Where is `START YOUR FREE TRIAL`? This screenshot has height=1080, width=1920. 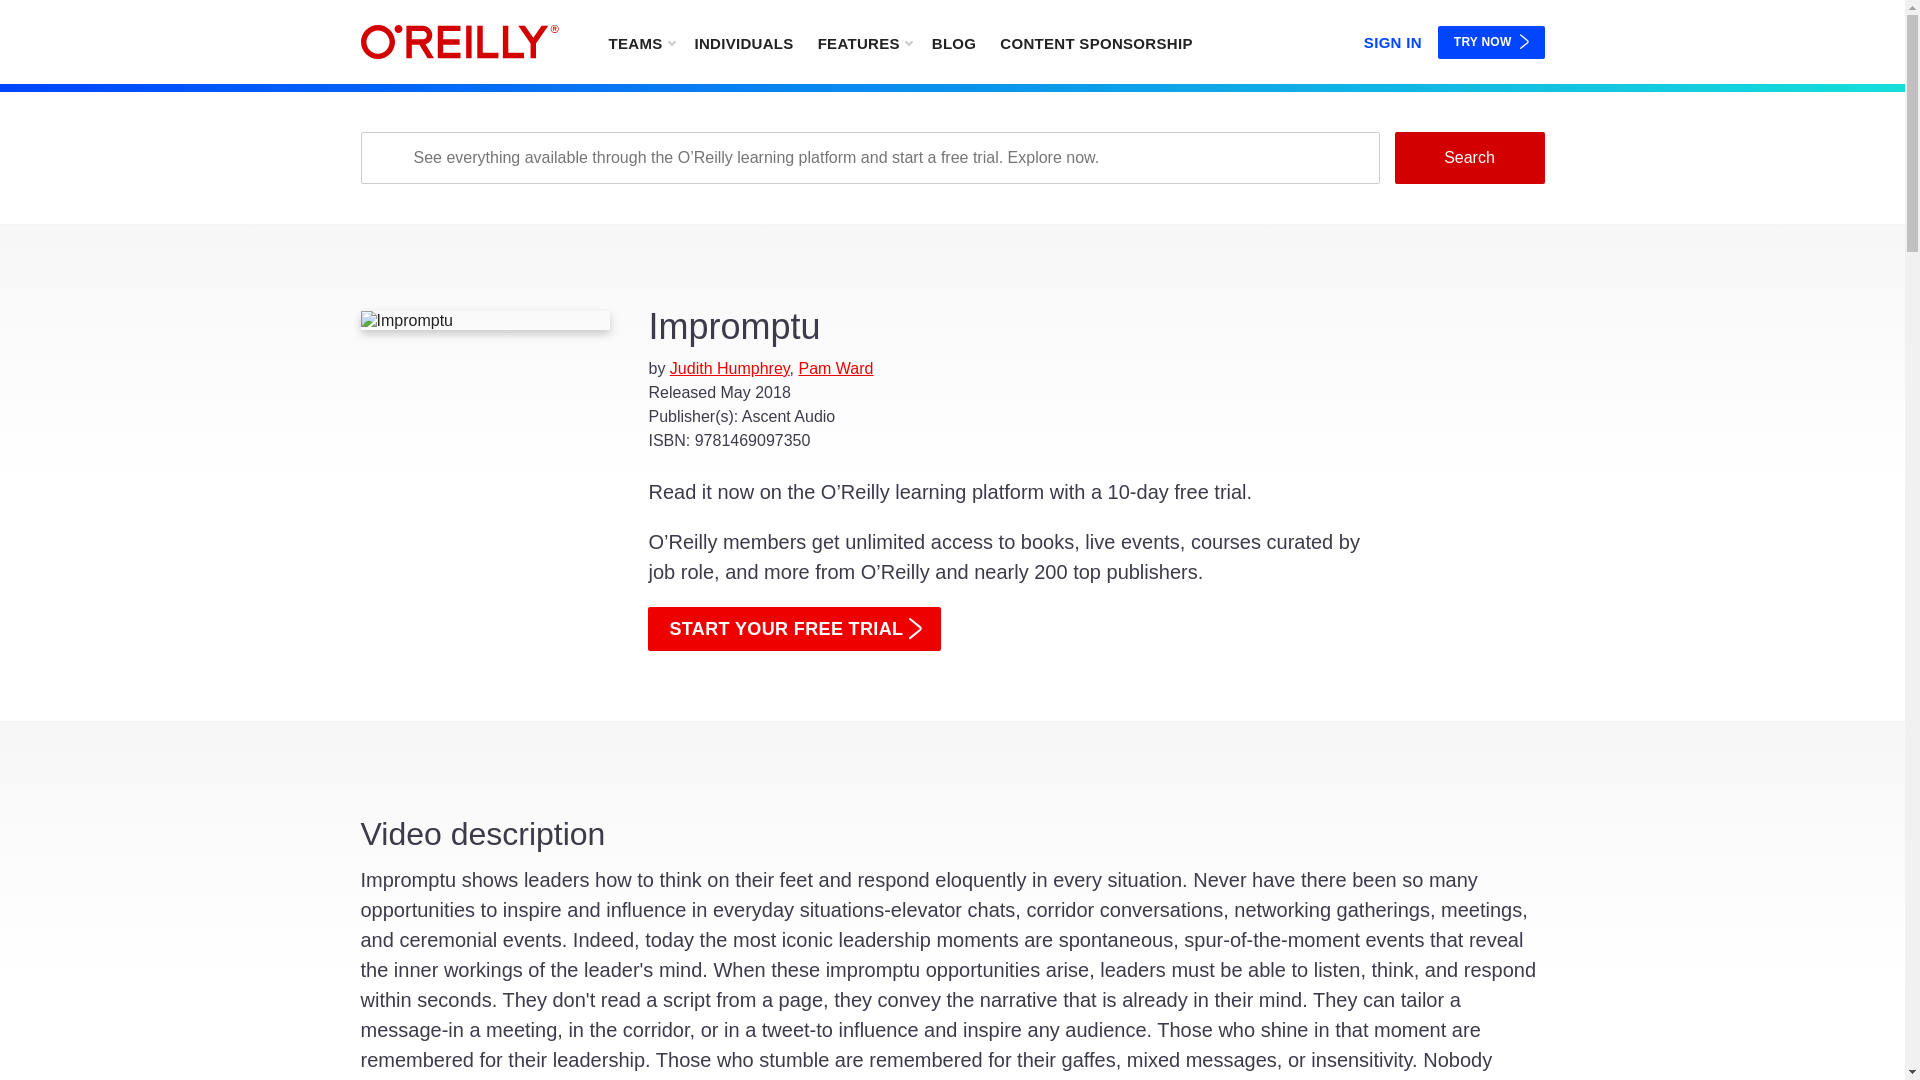 START YOUR FREE TRIAL is located at coordinates (794, 628).